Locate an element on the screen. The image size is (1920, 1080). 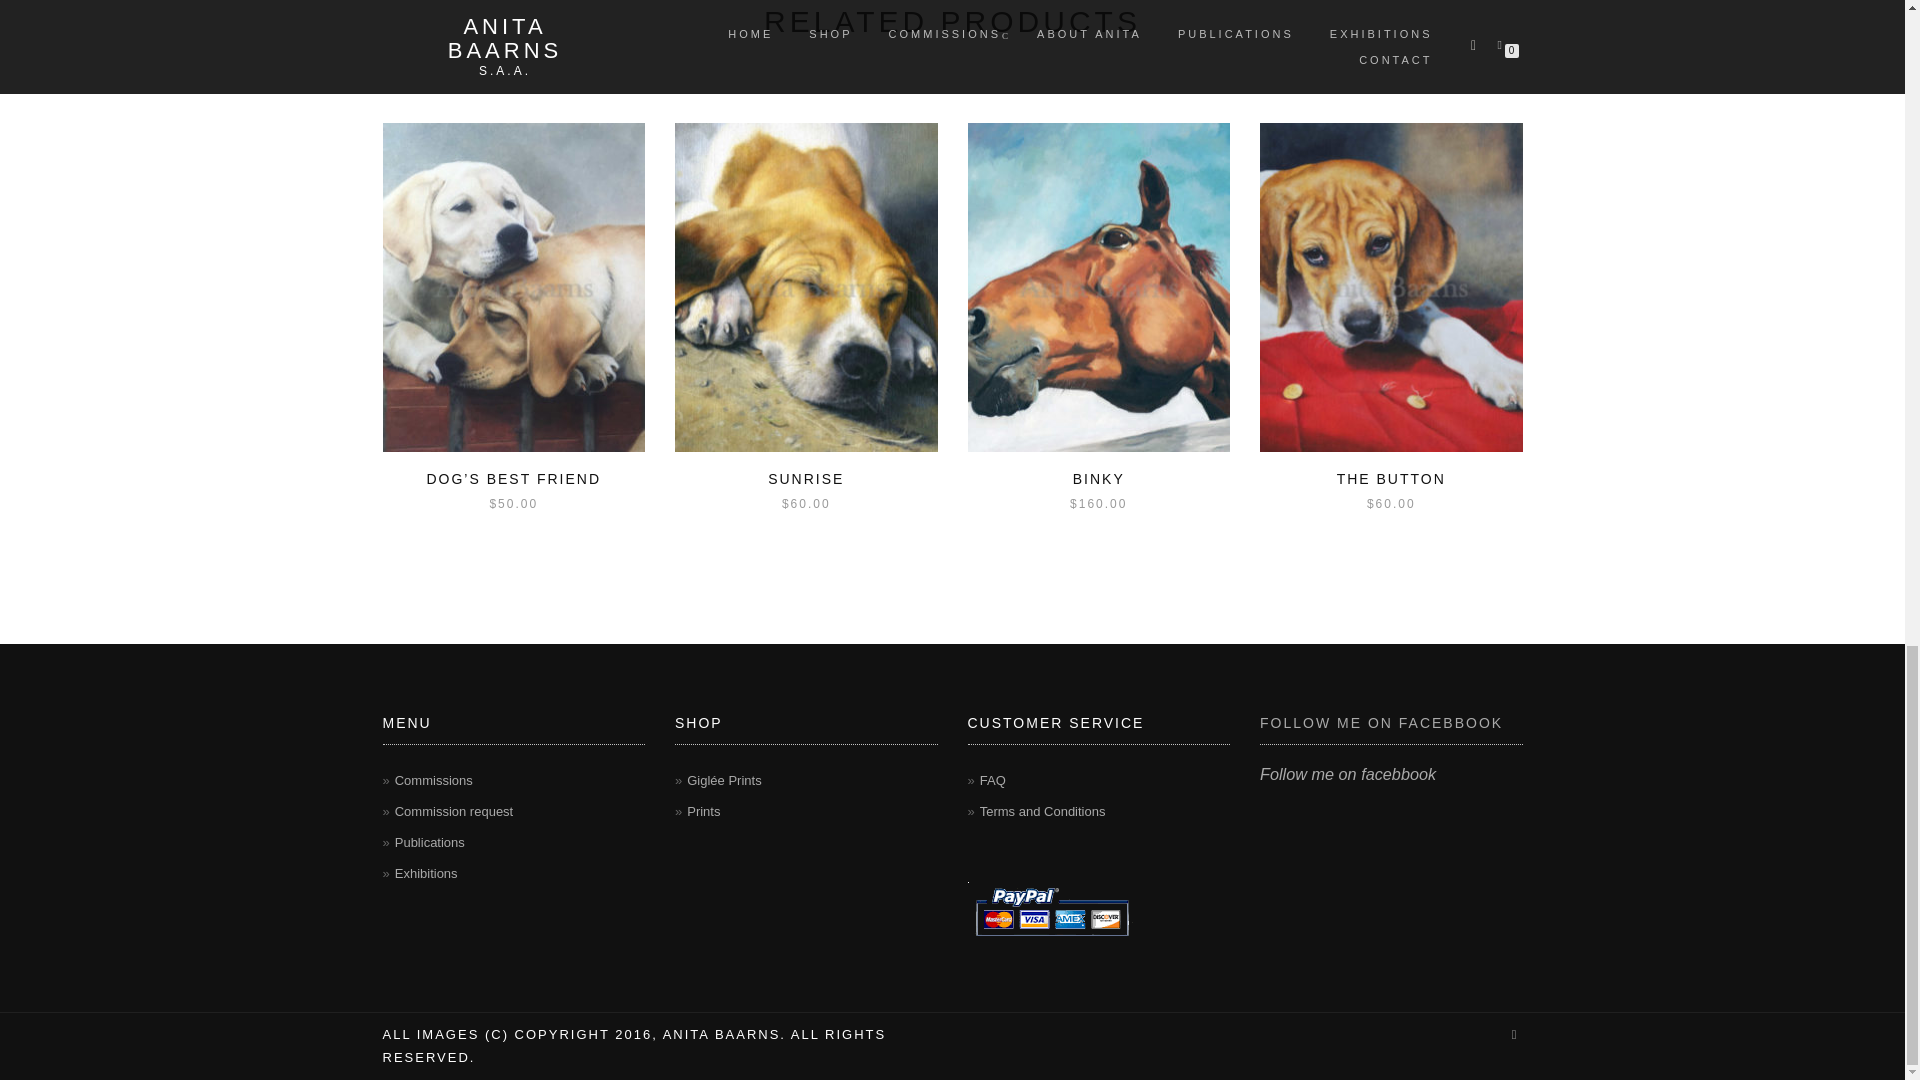
Prints is located at coordinates (704, 810).